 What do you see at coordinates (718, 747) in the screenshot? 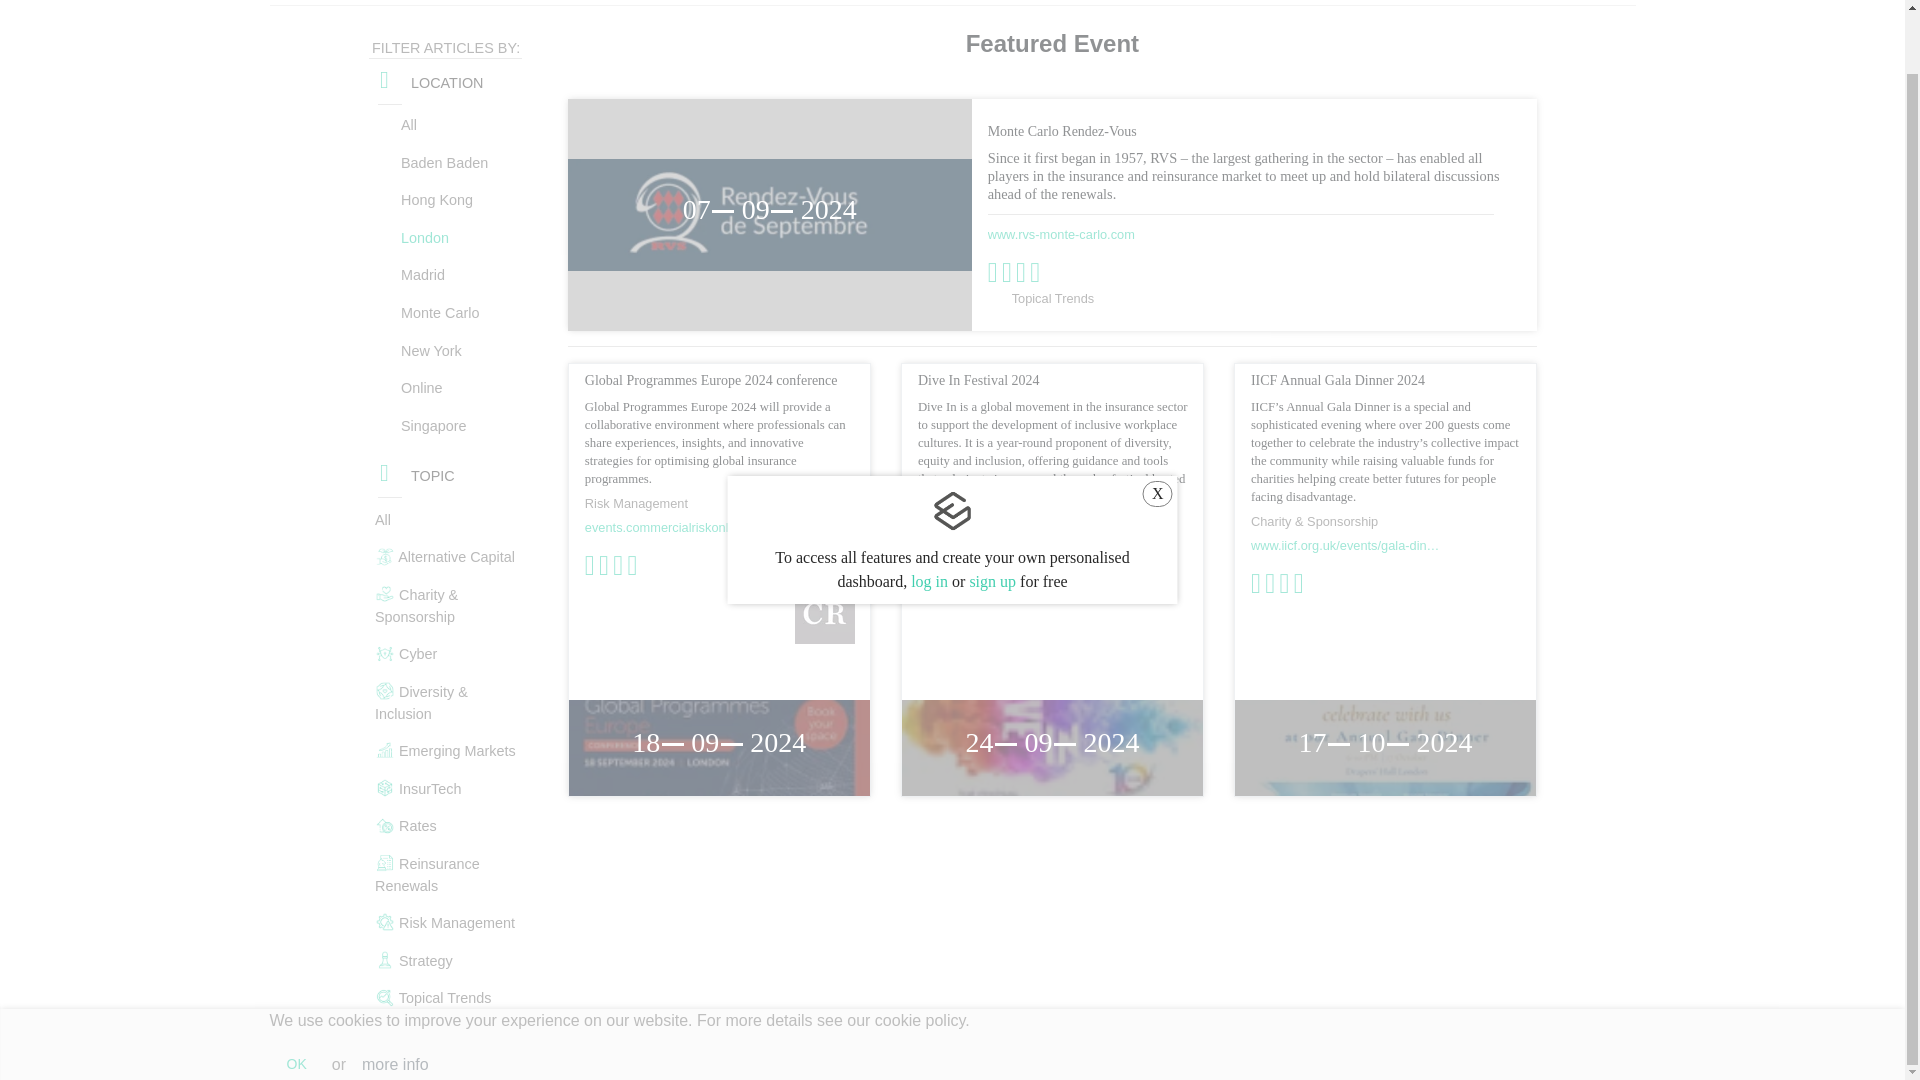
I see `Event img` at bounding box center [718, 747].